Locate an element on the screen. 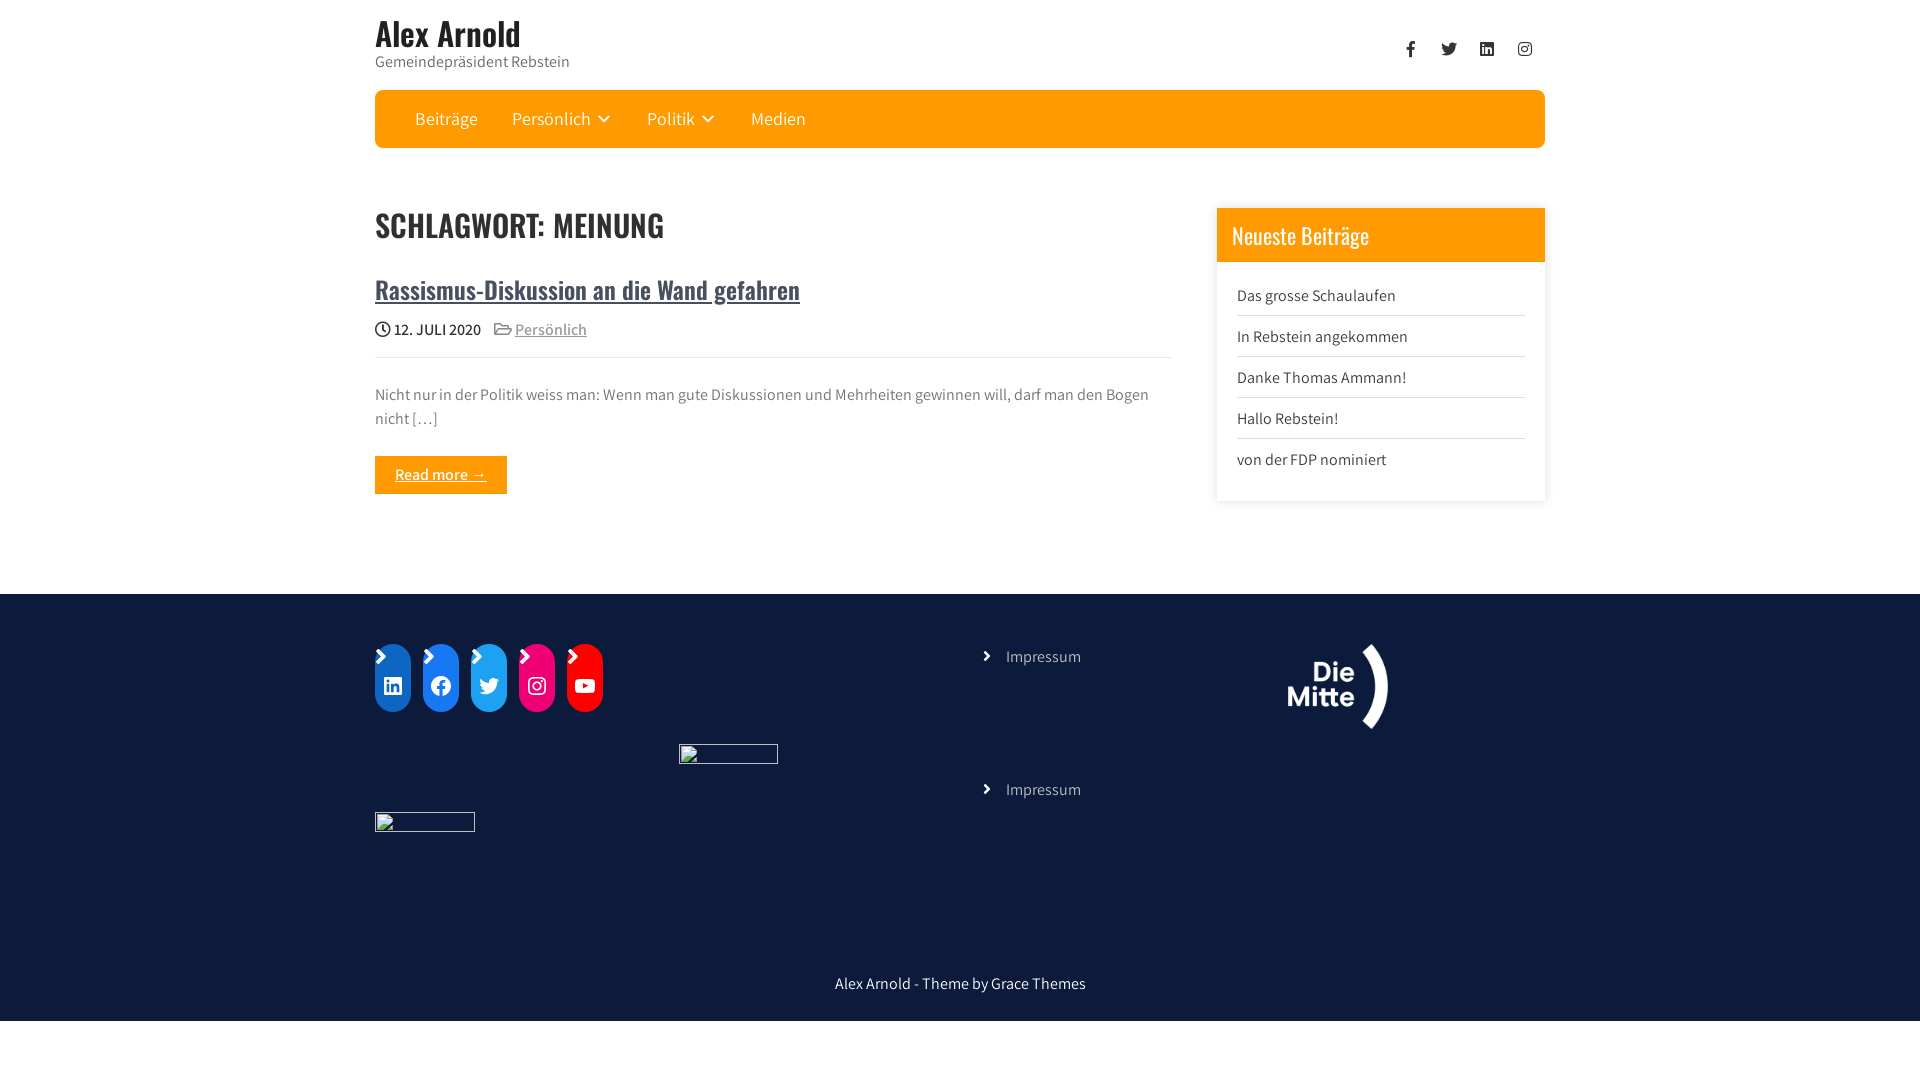  In Rebstein angekommen is located at coordinates (1322, 336).